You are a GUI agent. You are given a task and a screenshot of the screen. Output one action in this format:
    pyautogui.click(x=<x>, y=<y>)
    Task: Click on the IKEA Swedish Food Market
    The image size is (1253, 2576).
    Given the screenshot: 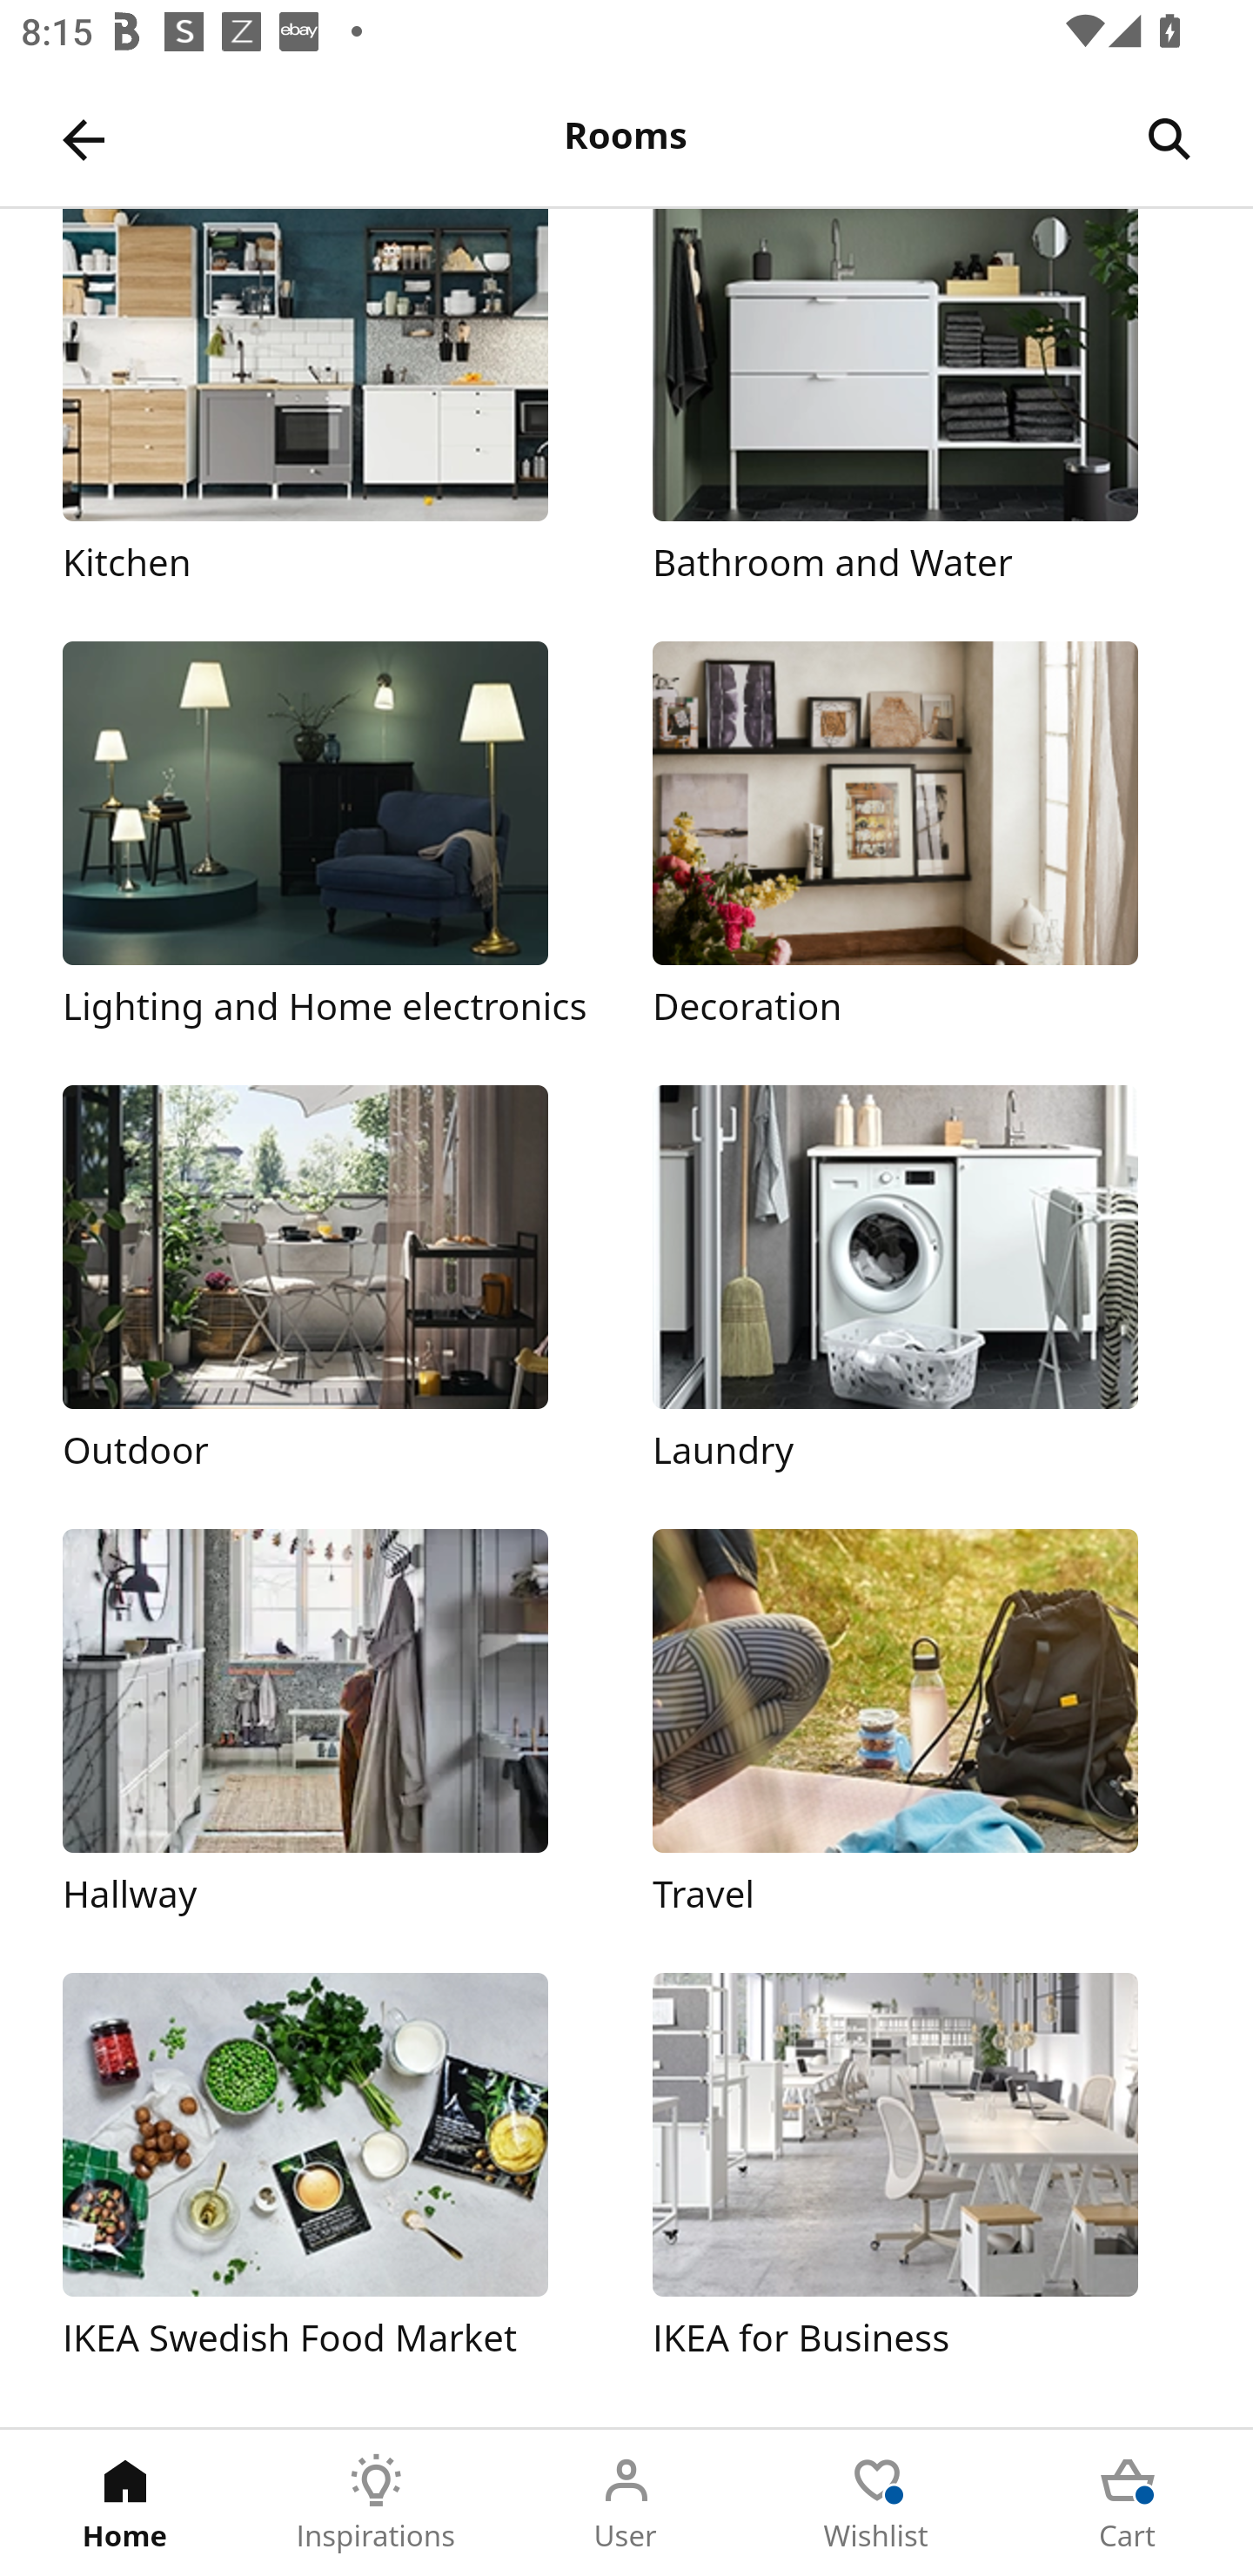 What is the action you would take?
    pyautogui.click(x=331, y=2169)
    